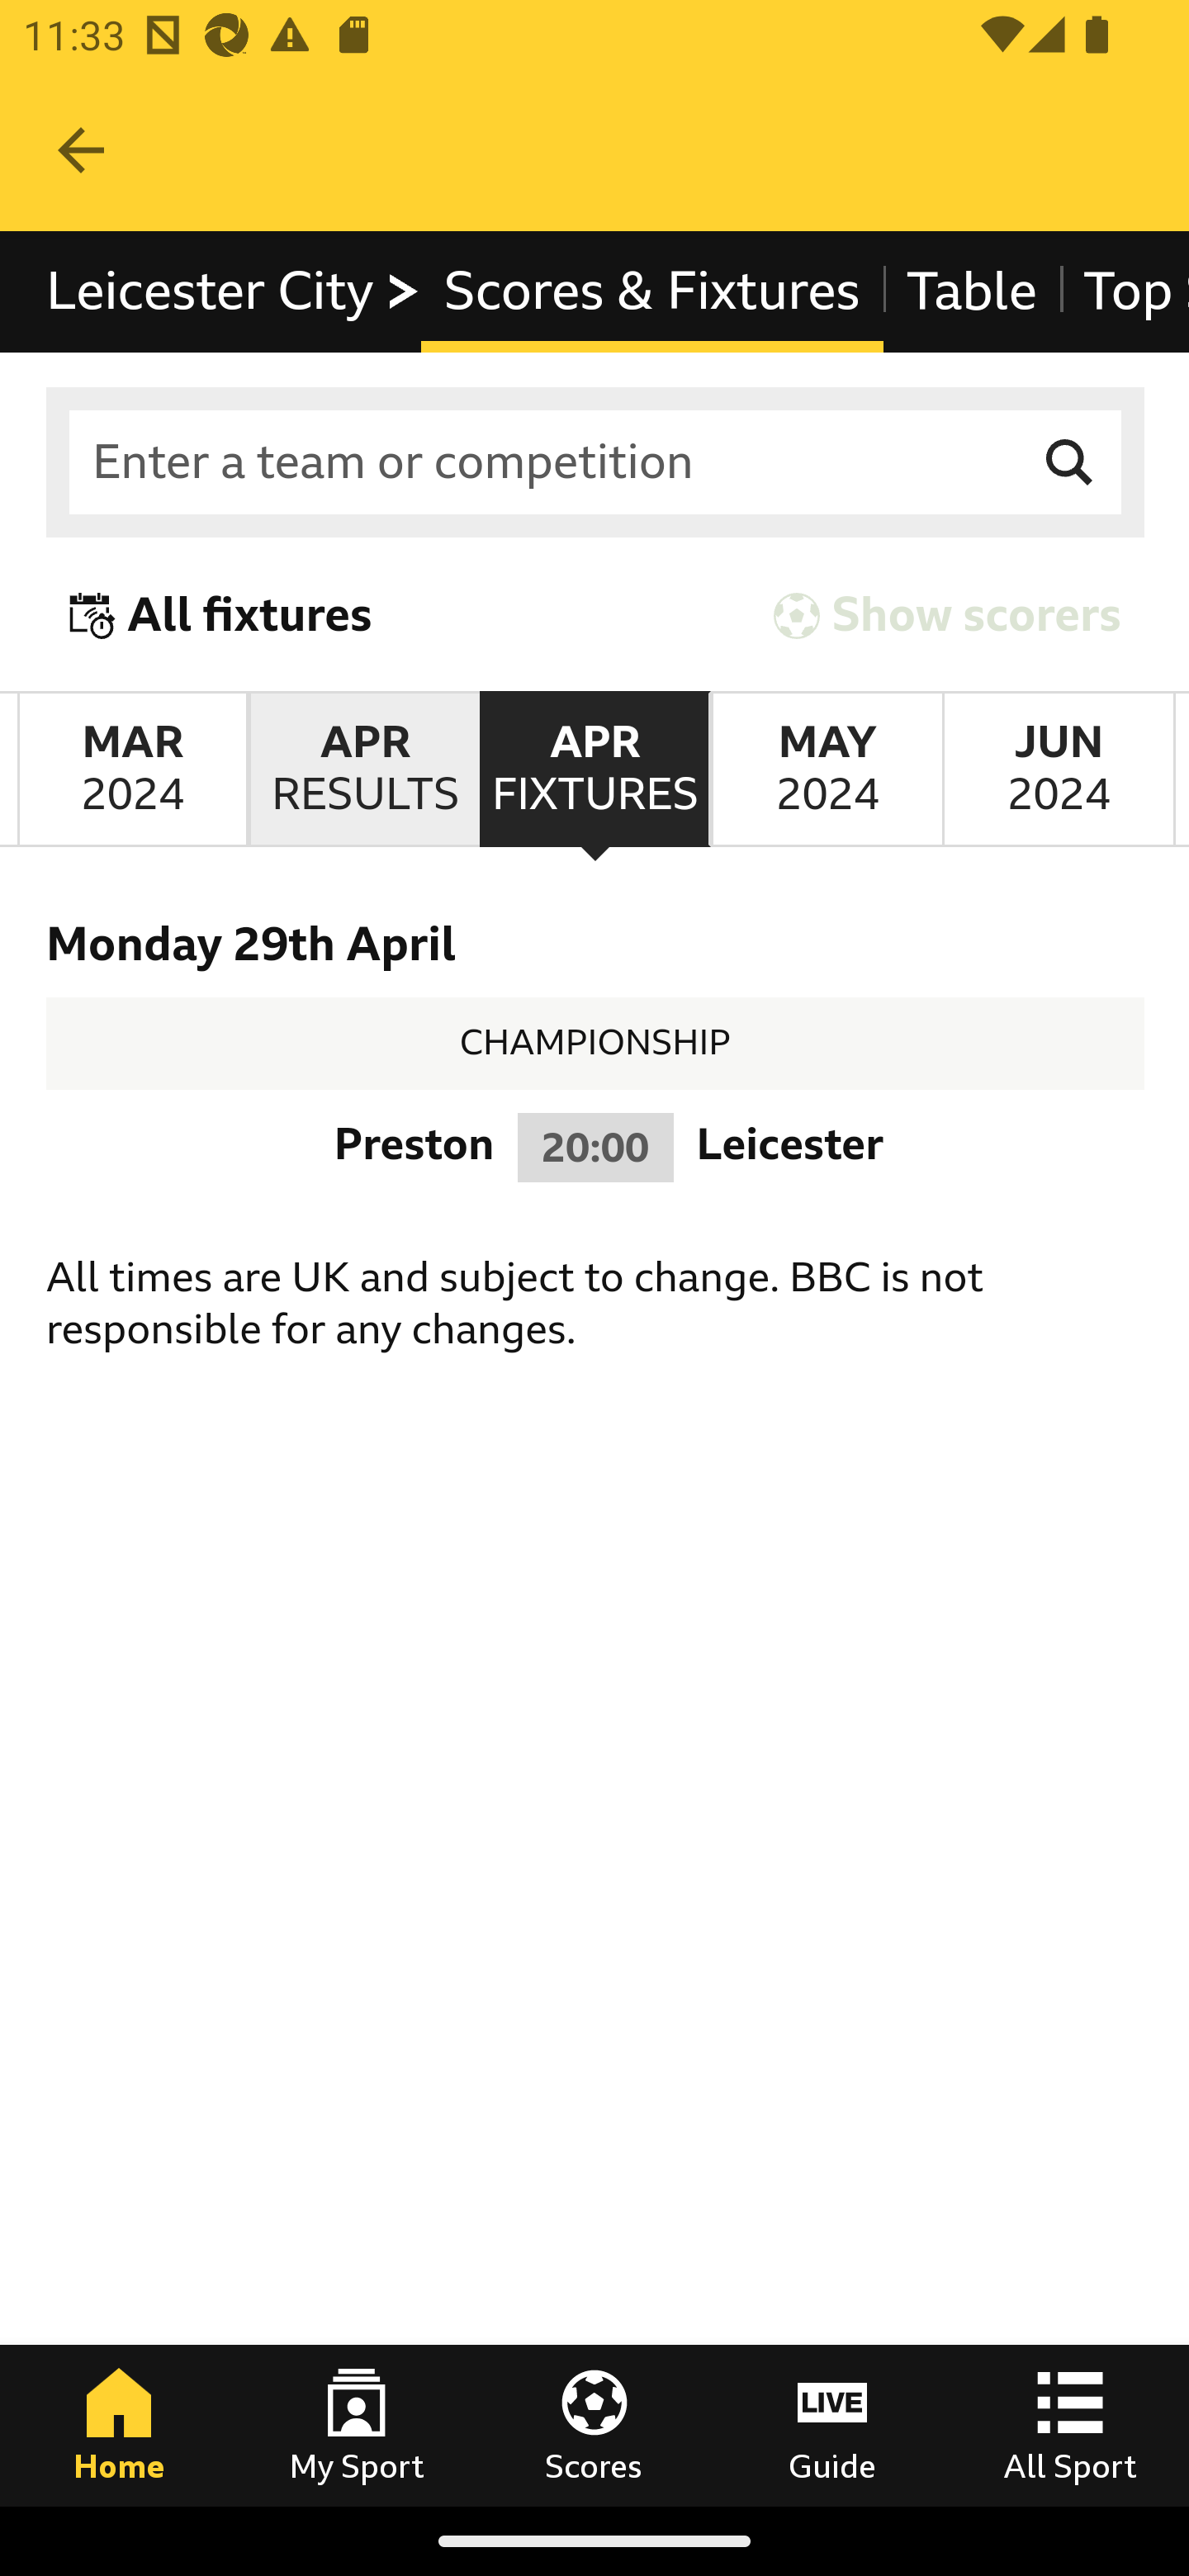 The image size is (1189, 2576). I want to click on June2024 June 2024, so click(1059, 769).